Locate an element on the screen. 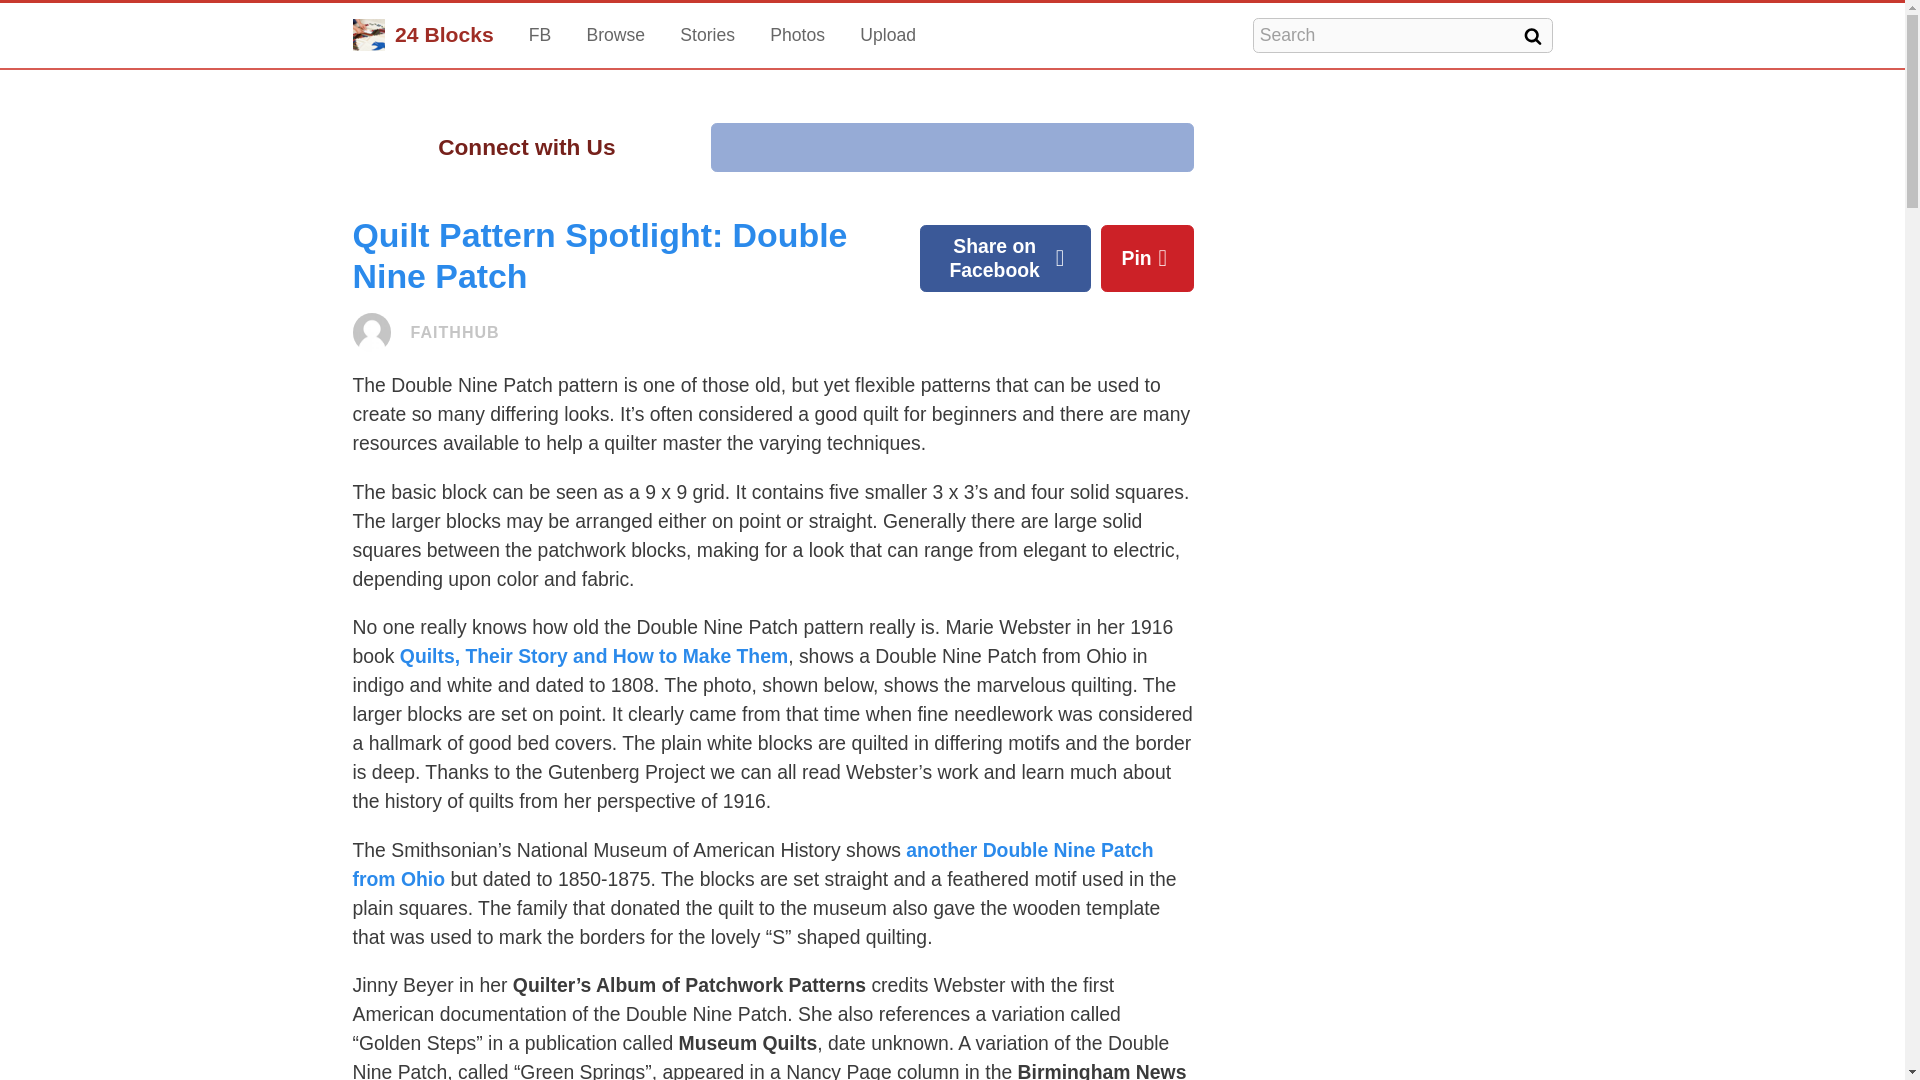  Pin is located at coordinates (1147, 258).